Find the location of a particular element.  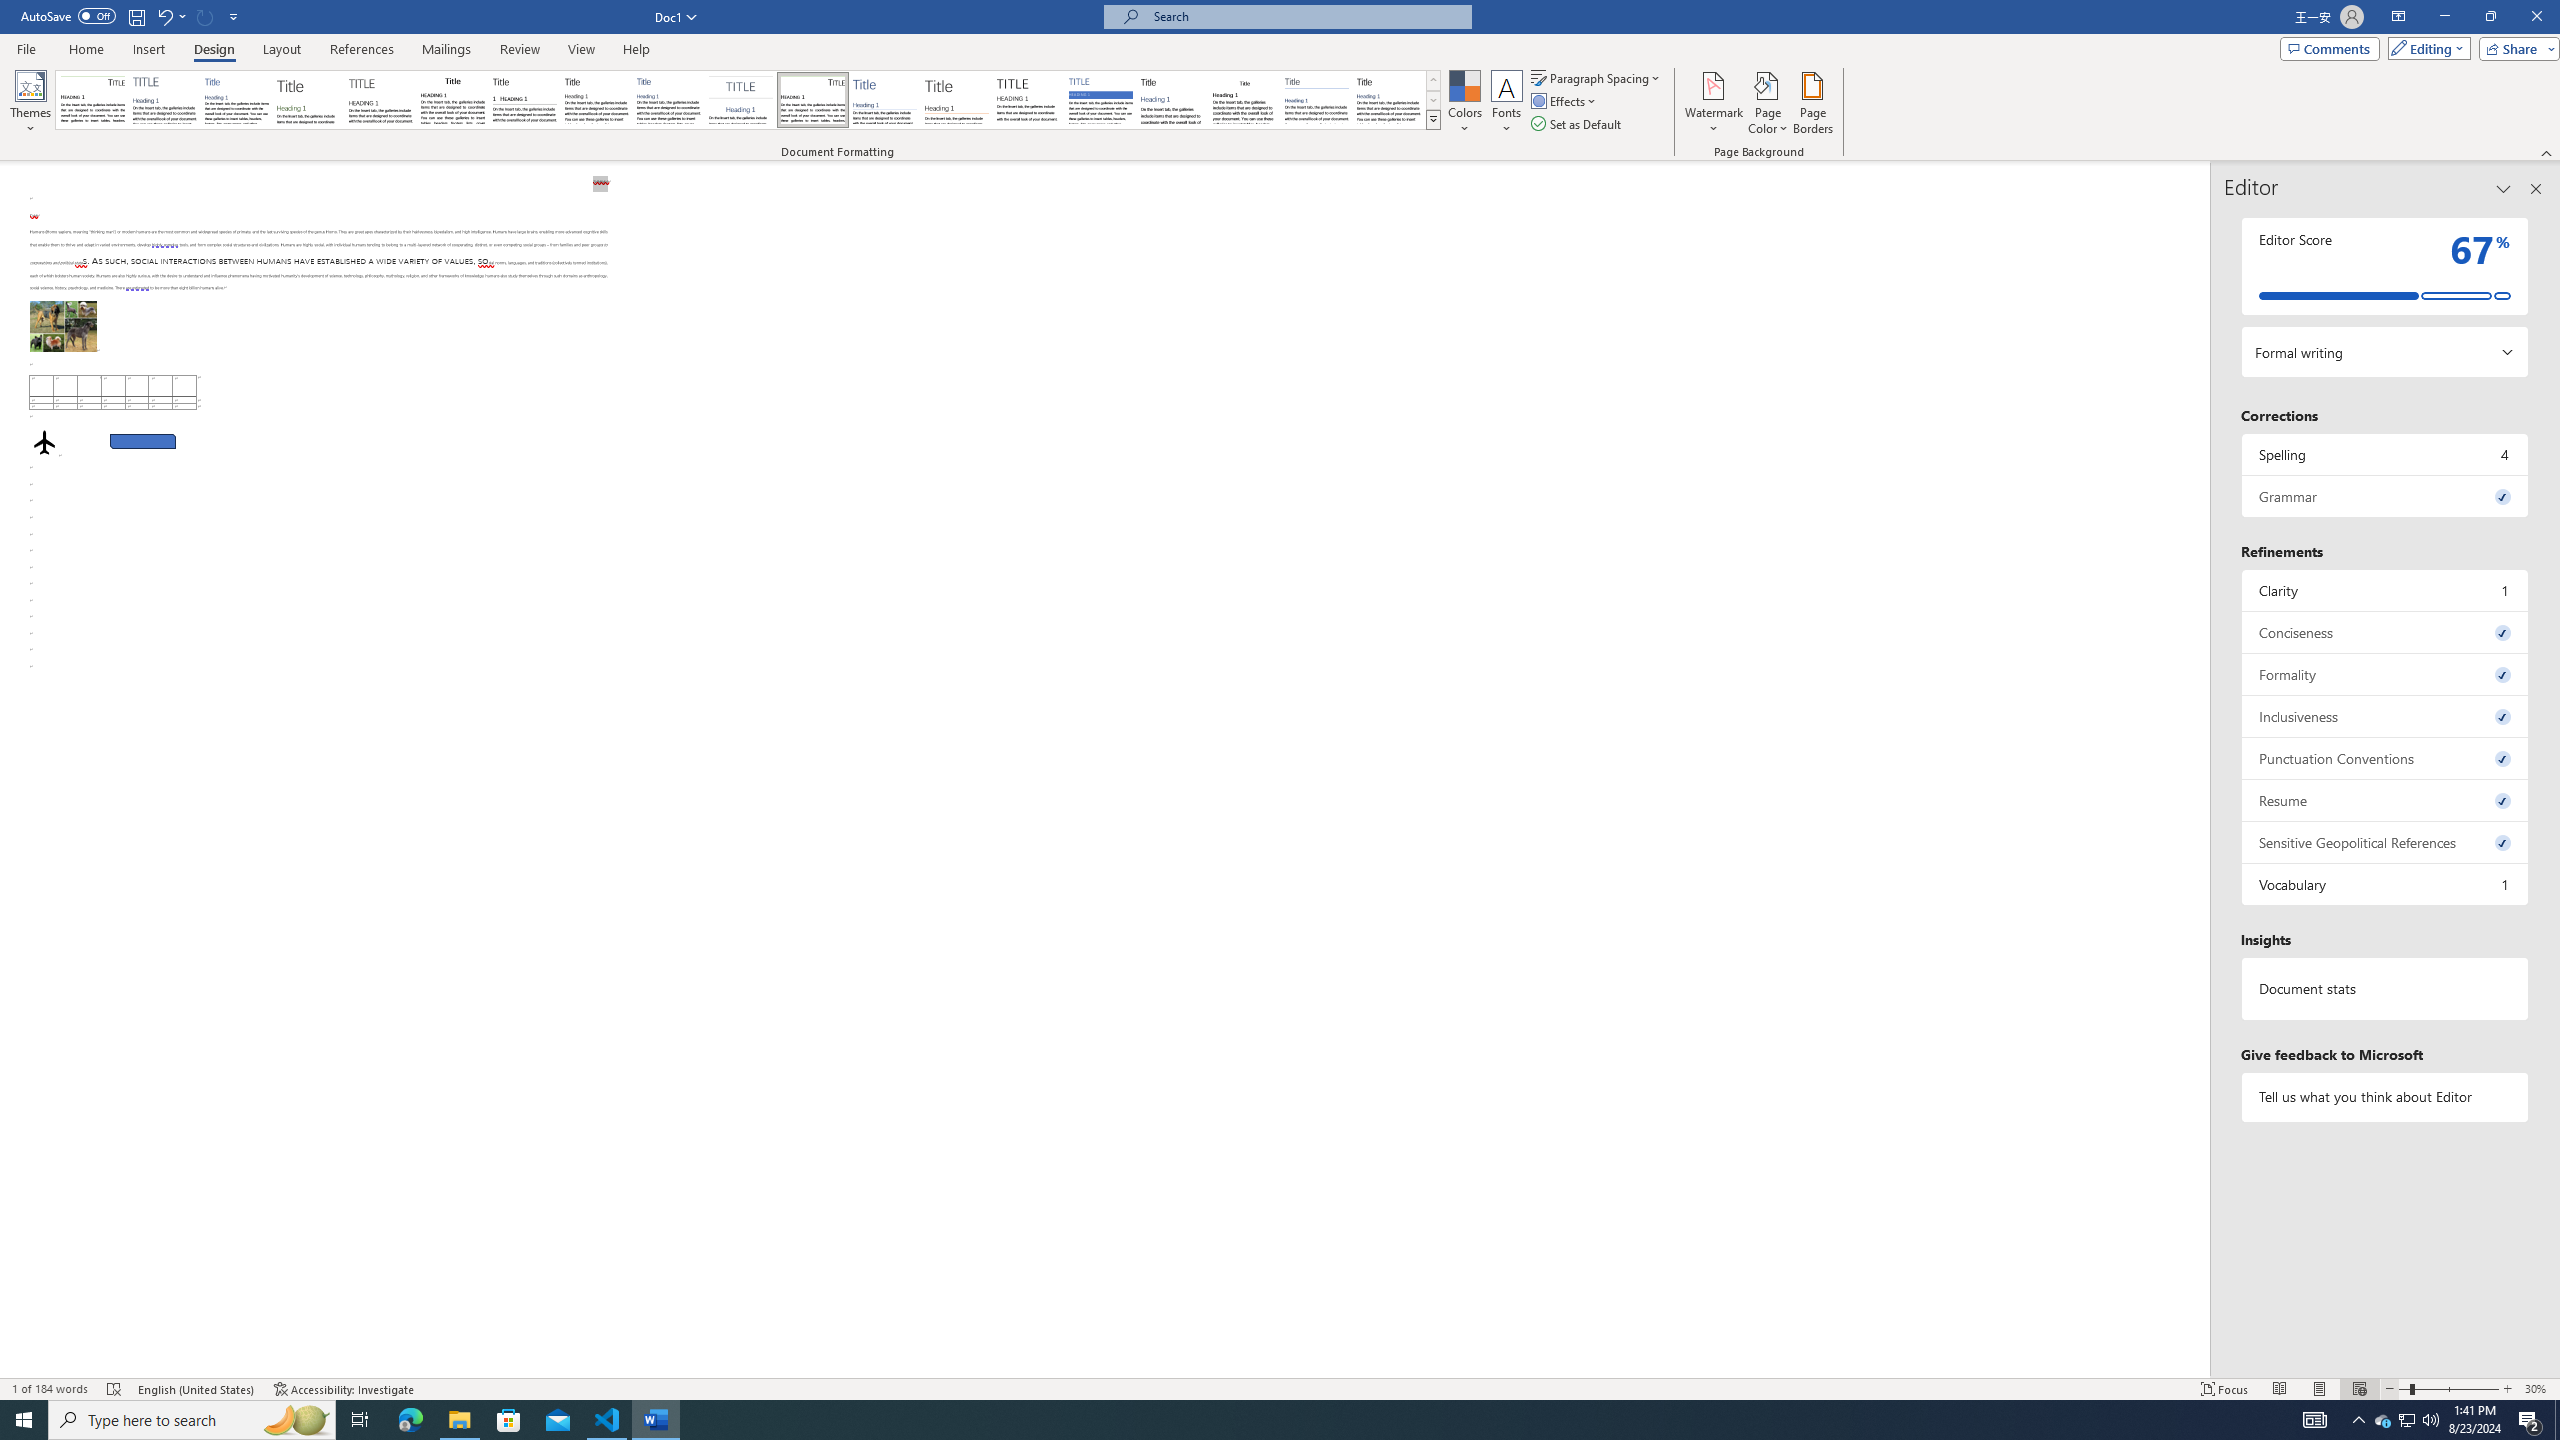

Word Count 1 of 184 words is located at coordinates (51, 1389).